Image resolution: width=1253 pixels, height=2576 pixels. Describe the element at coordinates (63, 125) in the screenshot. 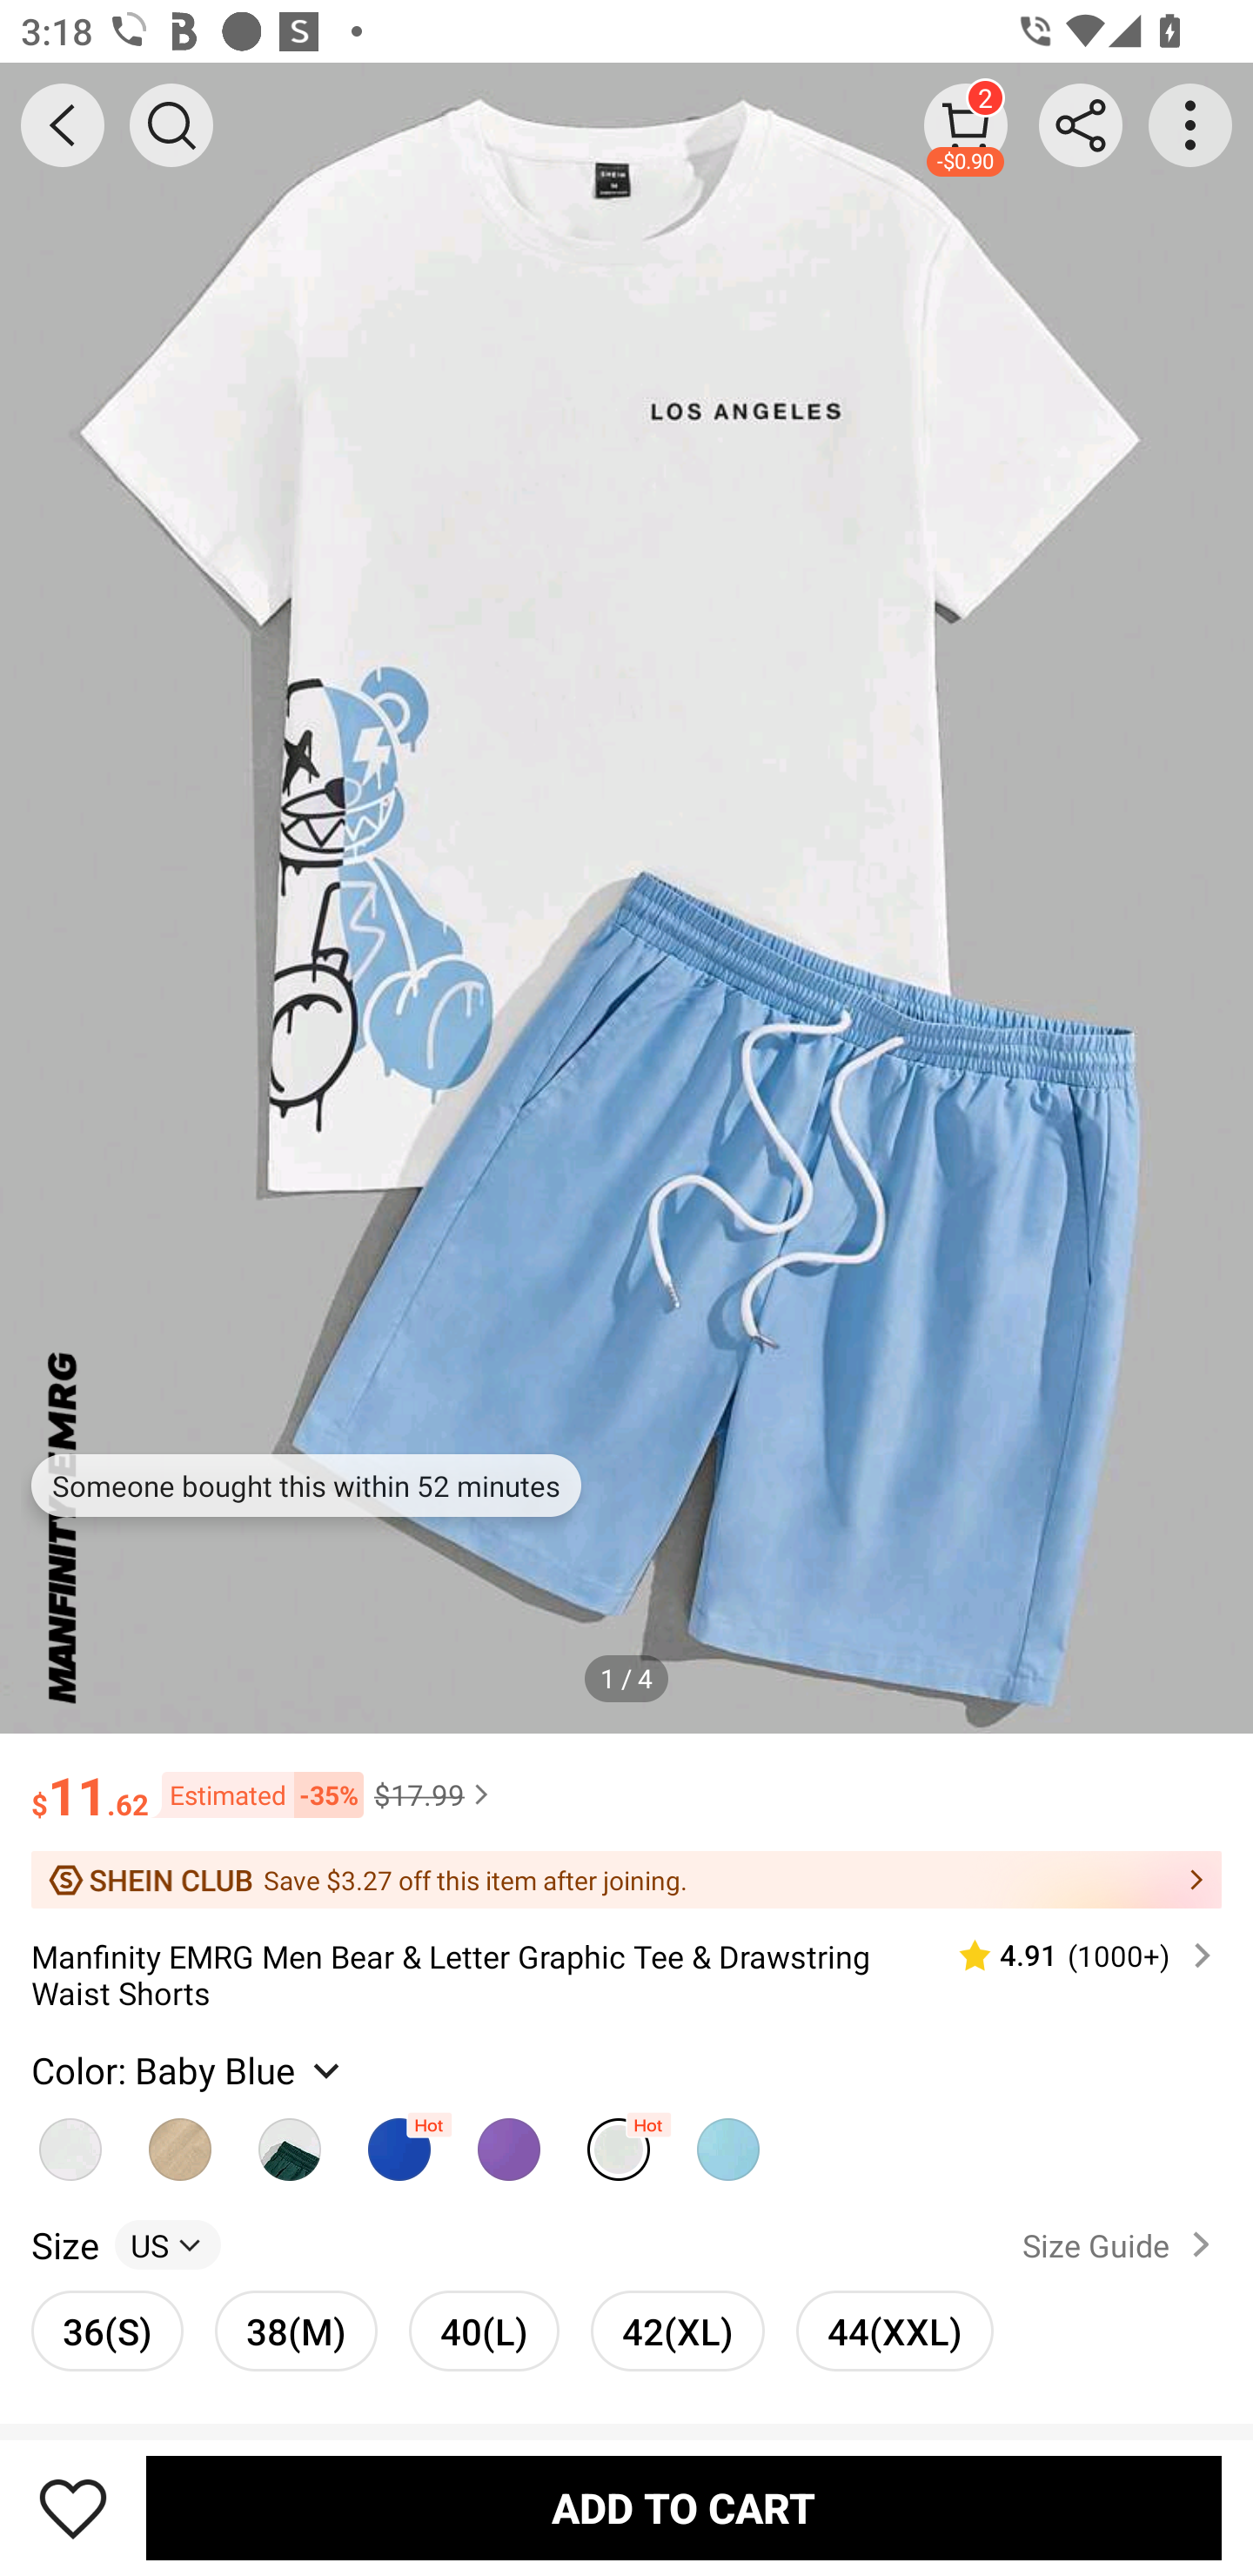

I see `BACK` at that location.